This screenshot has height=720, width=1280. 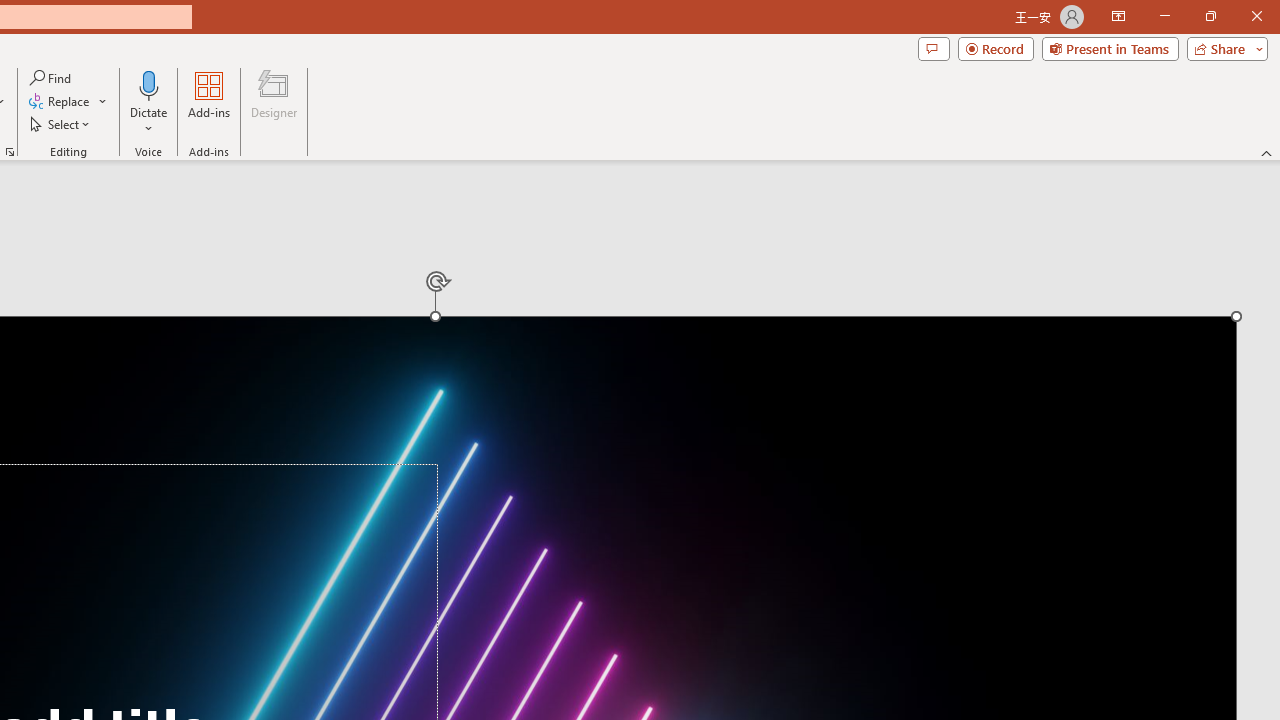 What do you see at coordinates (149, 102) in the screenshot?
I see `Dictate` at bounding box center [149, 102].